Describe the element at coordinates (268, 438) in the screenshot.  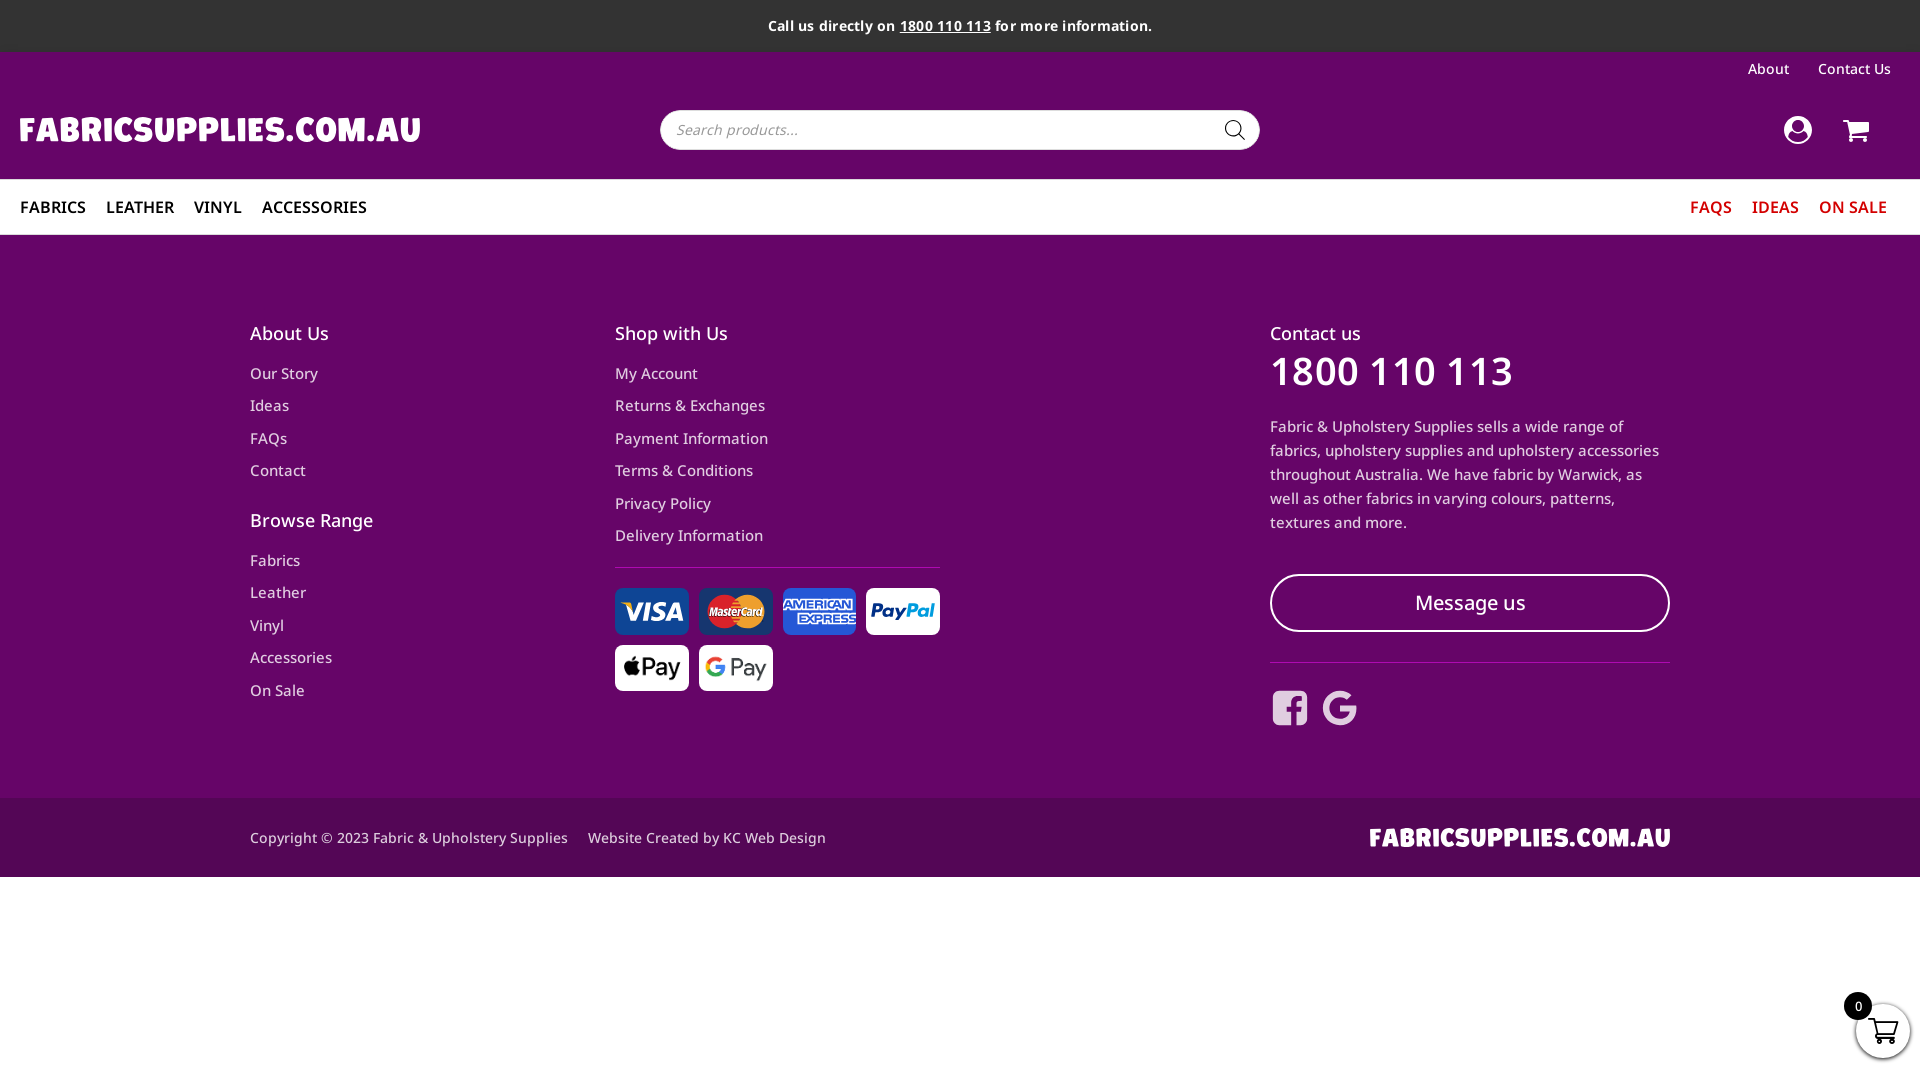
I see `FAQs` at that location.